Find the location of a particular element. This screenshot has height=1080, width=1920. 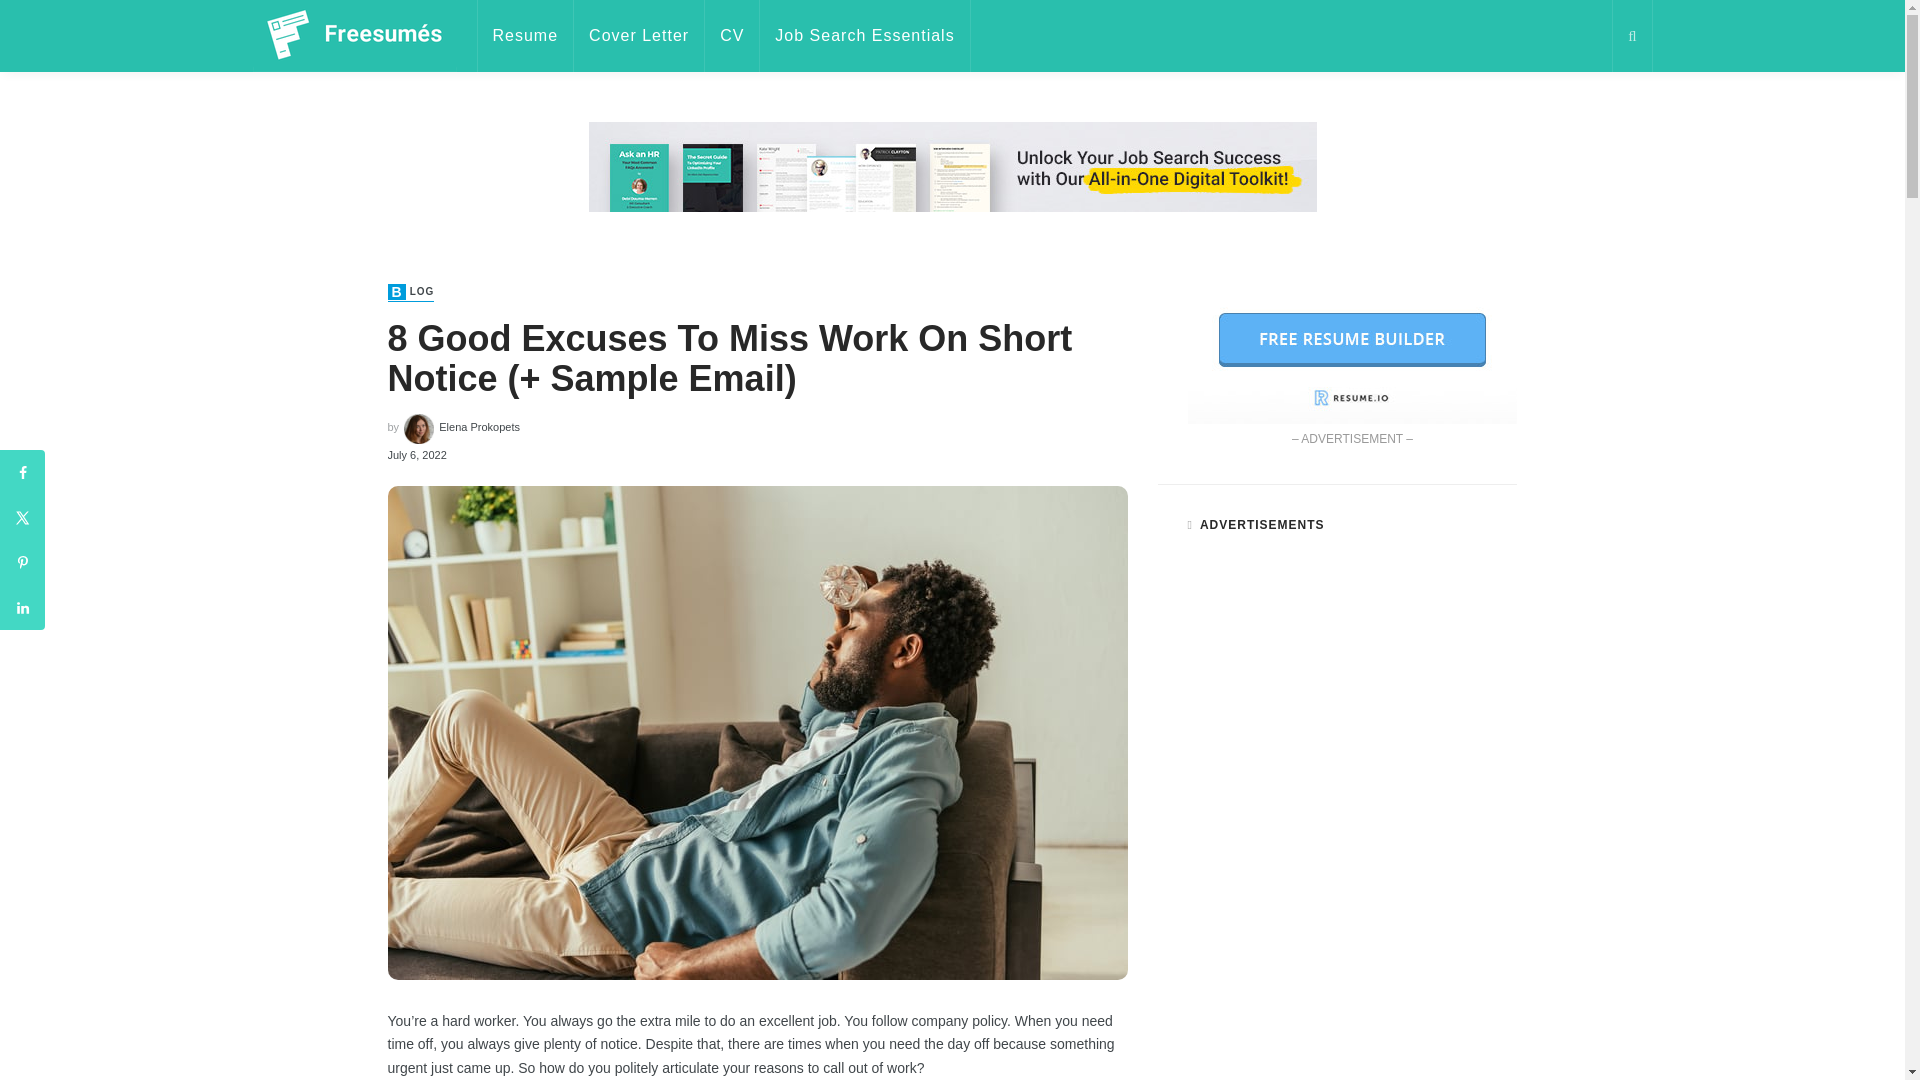

Resume is located at coordinates (525, 36).